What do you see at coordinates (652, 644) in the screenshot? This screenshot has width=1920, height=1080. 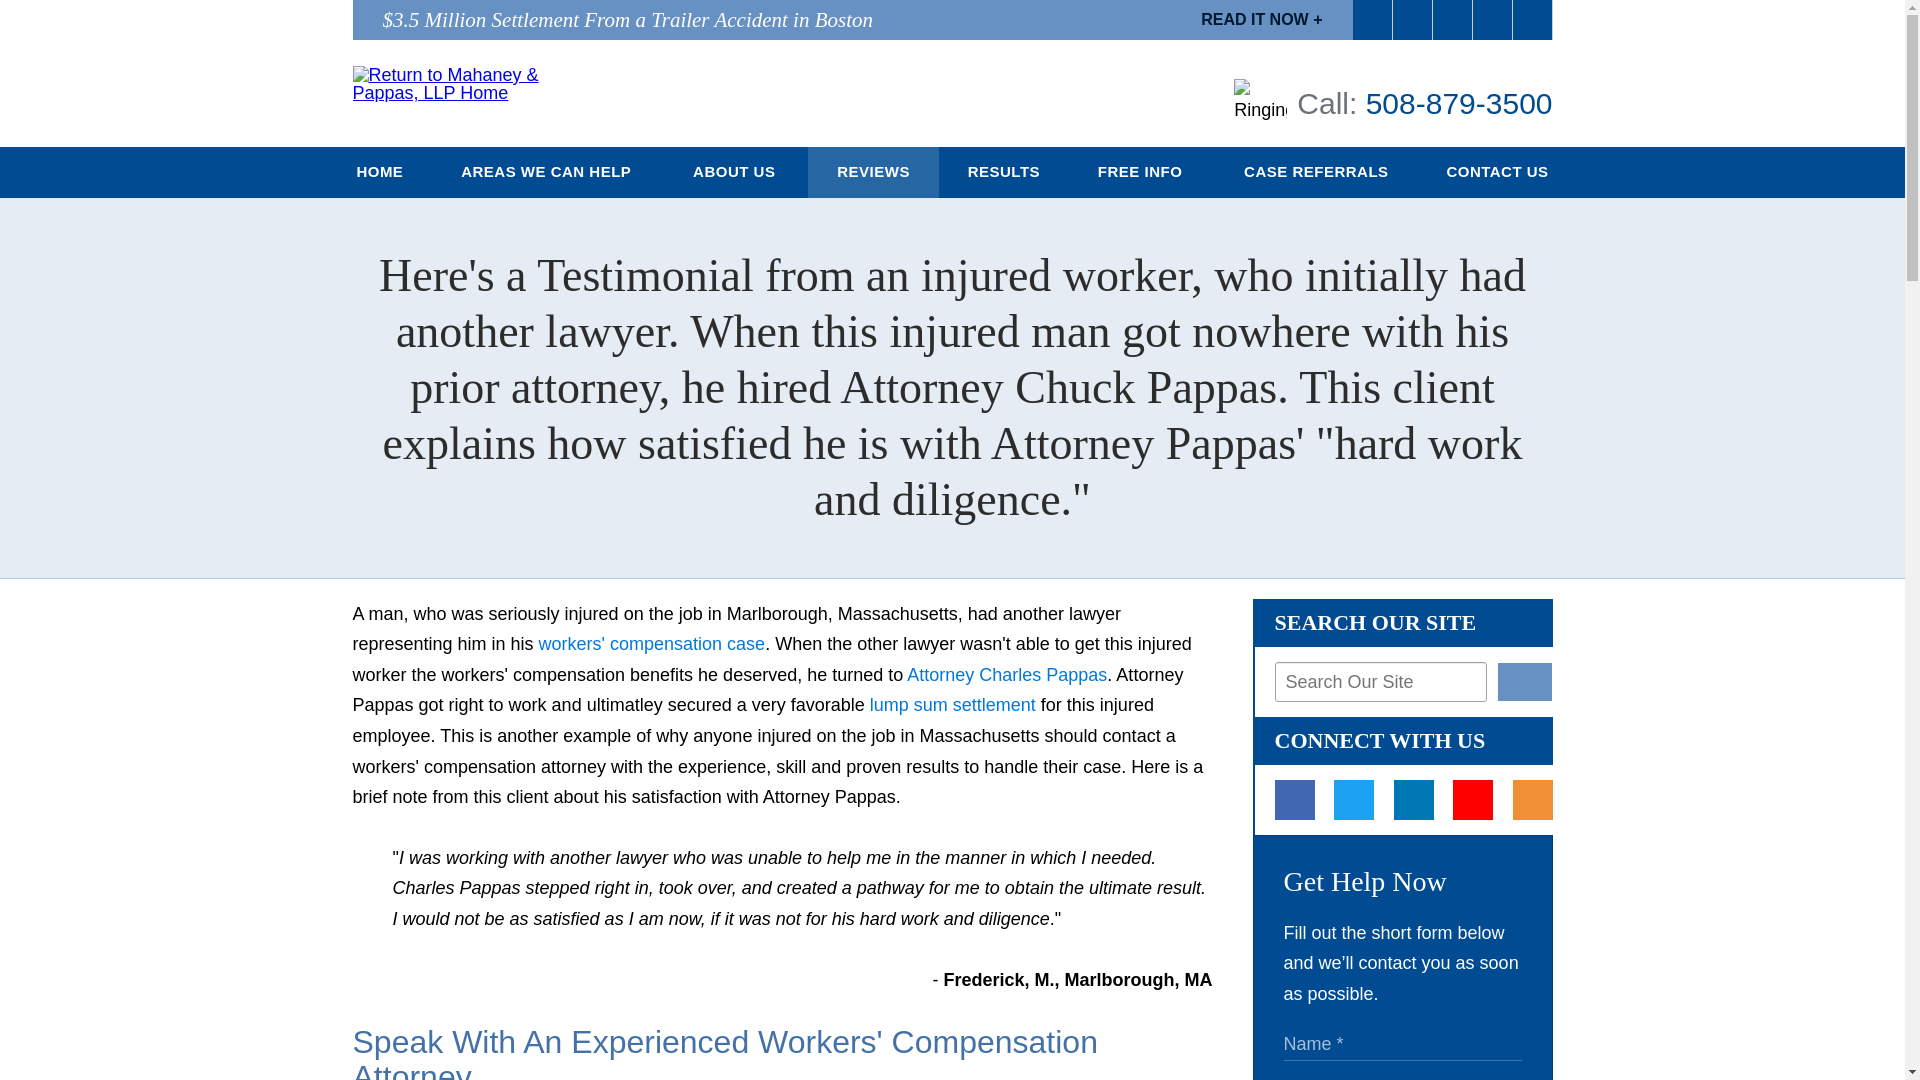 I see `workers' compensation case` at bounding box center [652, 644].